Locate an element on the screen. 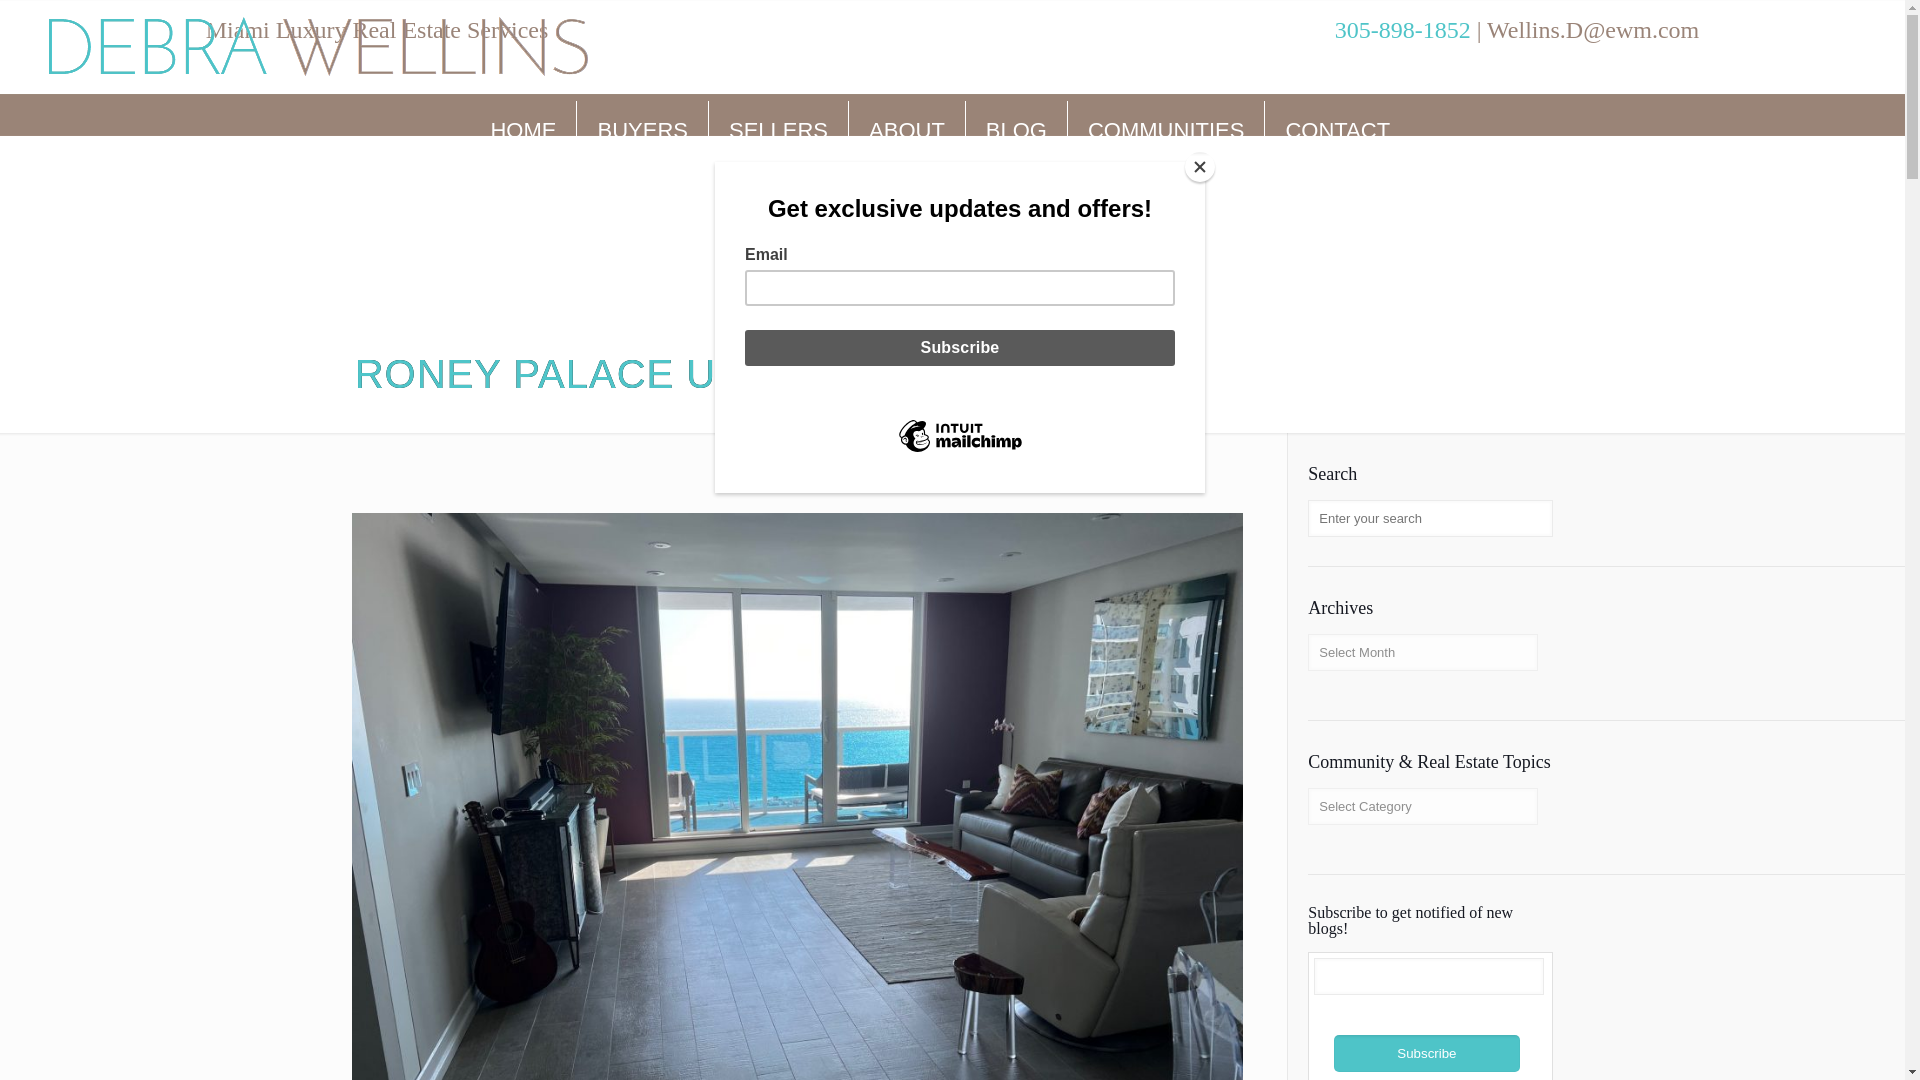  HOME is located at coordinates (524, 130).